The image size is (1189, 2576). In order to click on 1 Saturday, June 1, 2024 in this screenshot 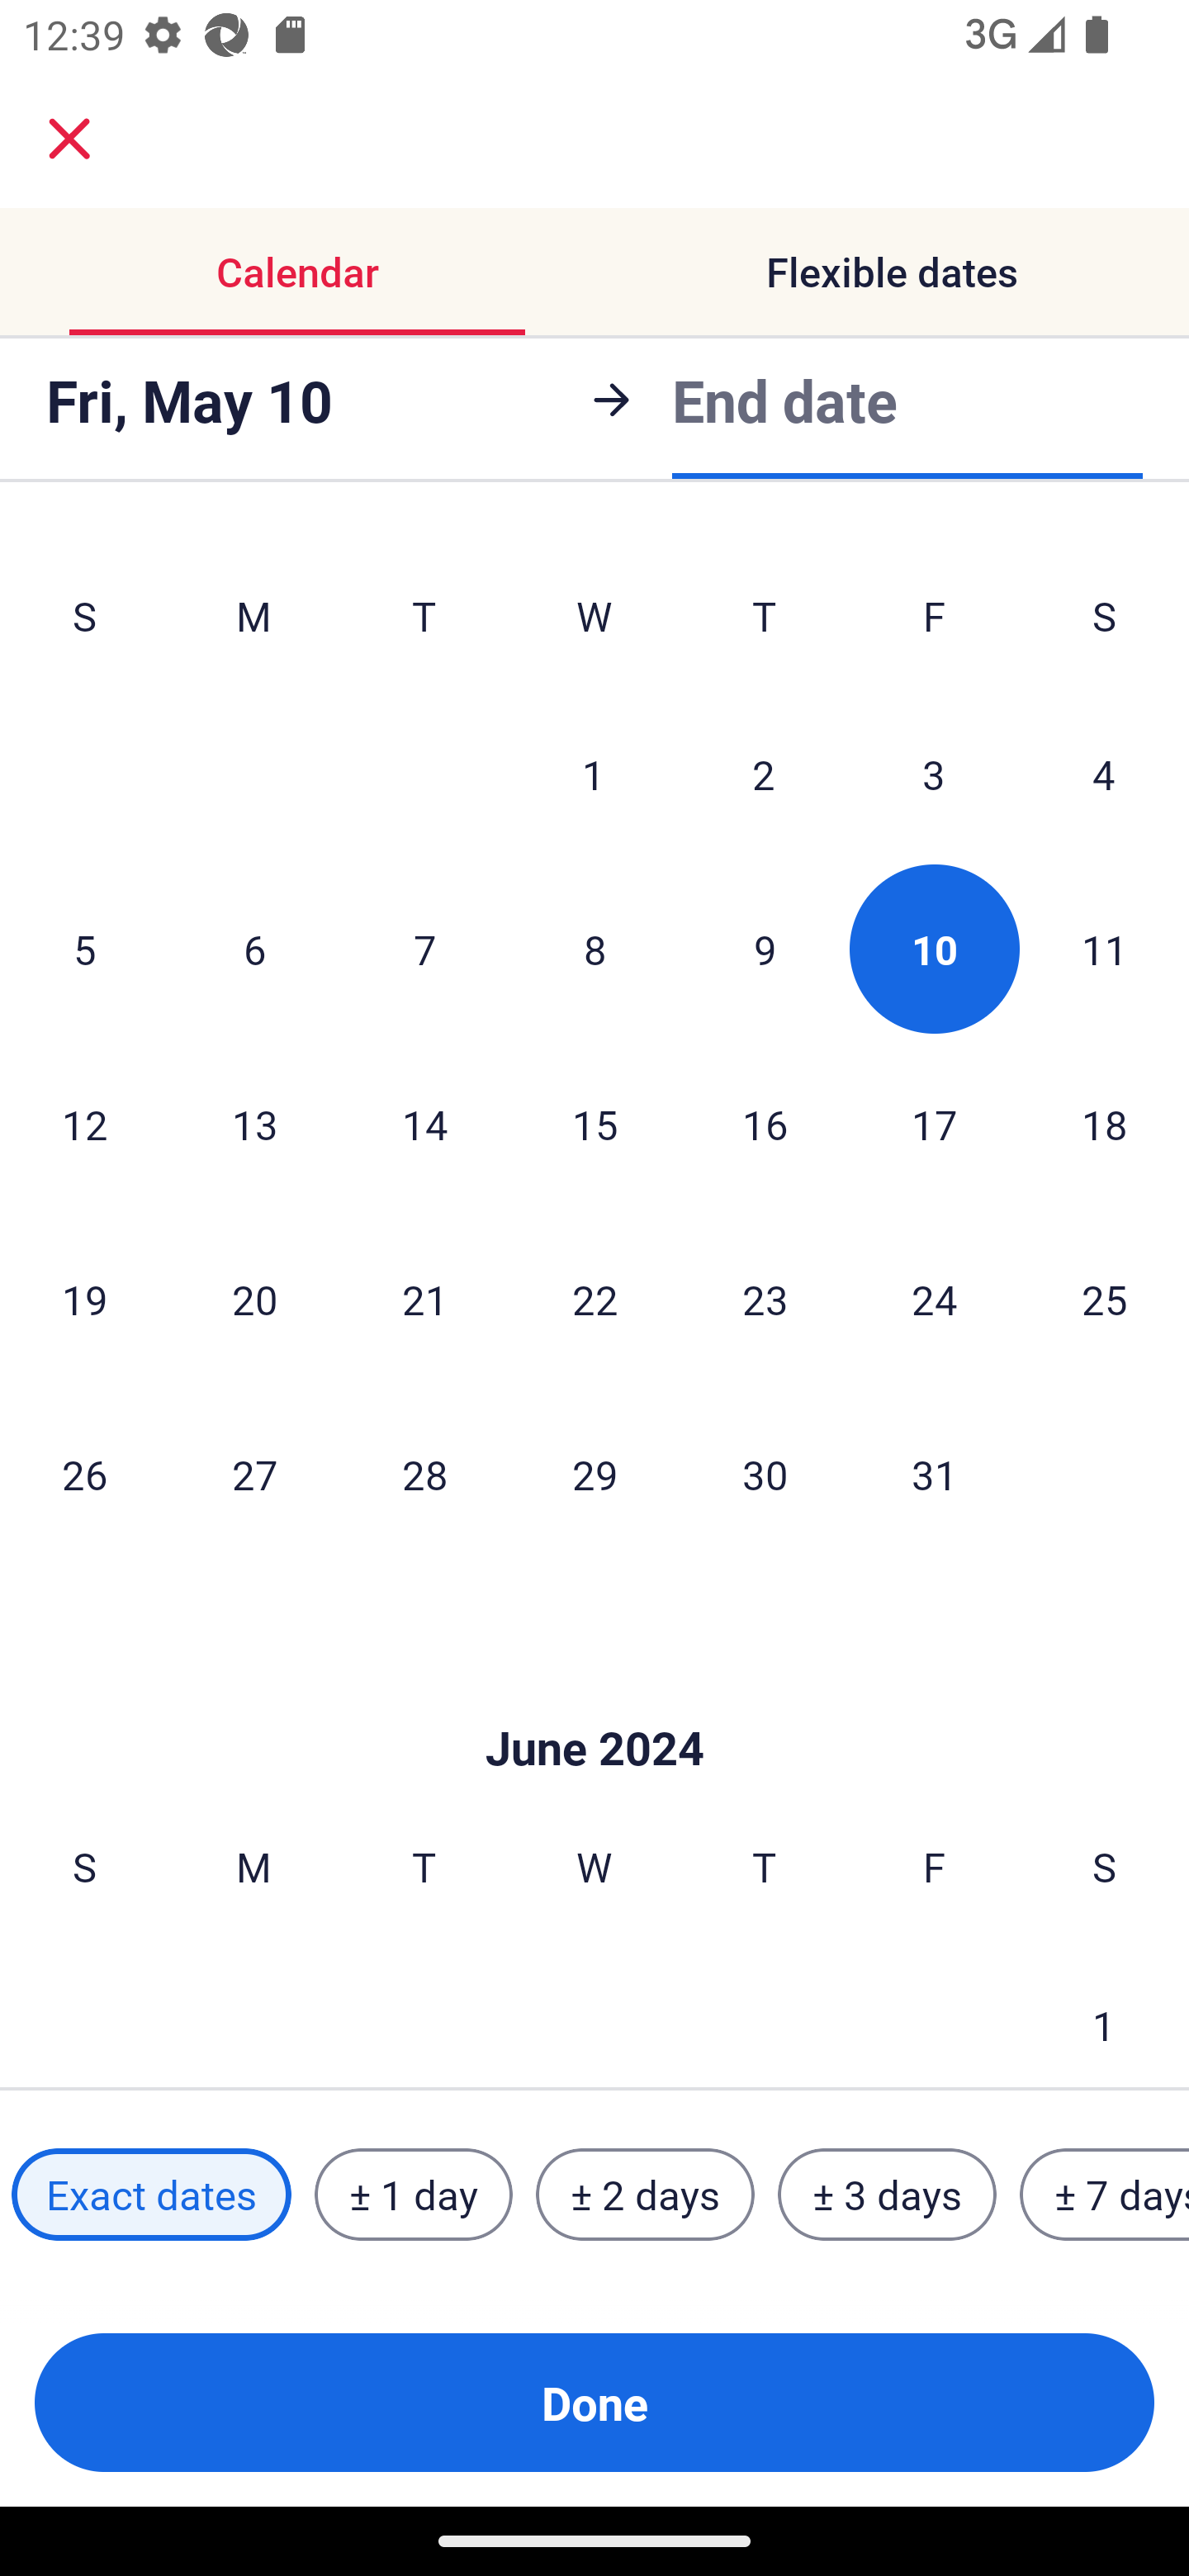, I will do `click(1104, 2013)`.